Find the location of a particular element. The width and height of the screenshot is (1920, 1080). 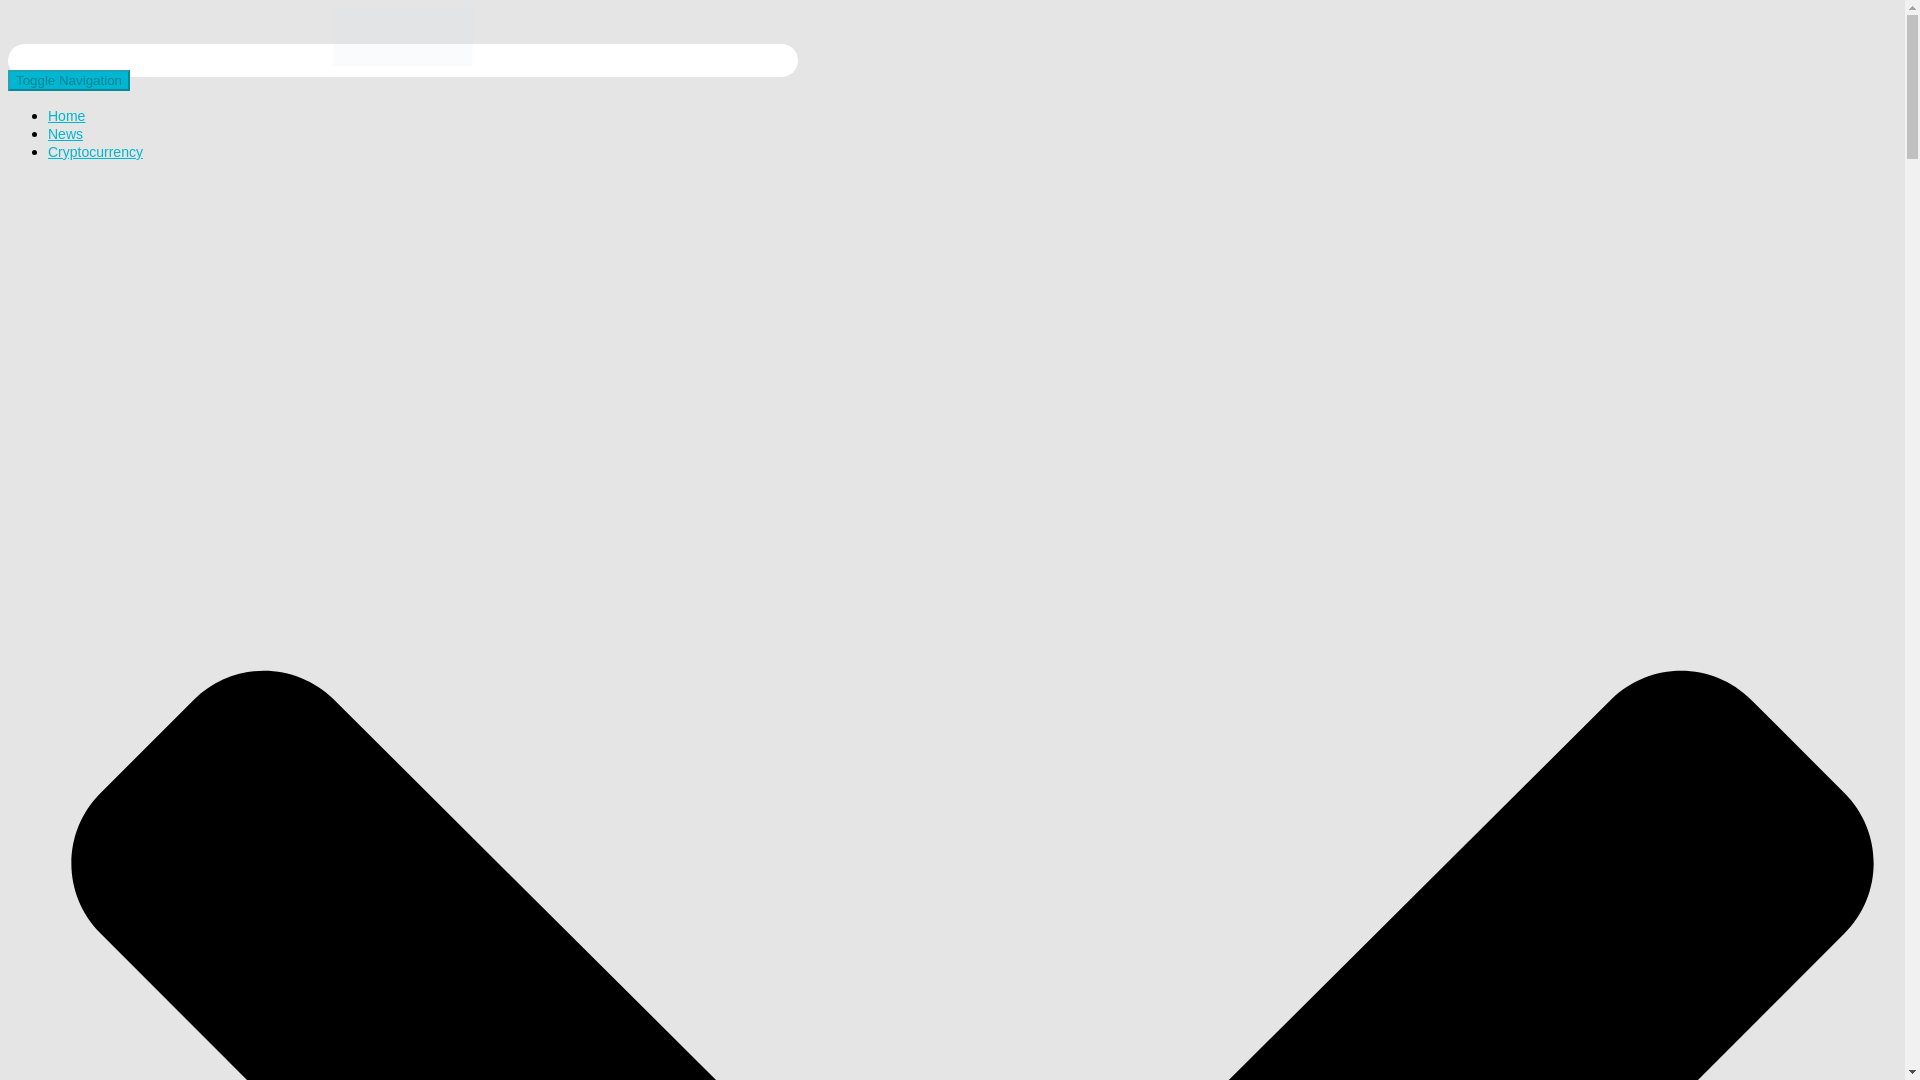

News is located at coordinates (65, 134).